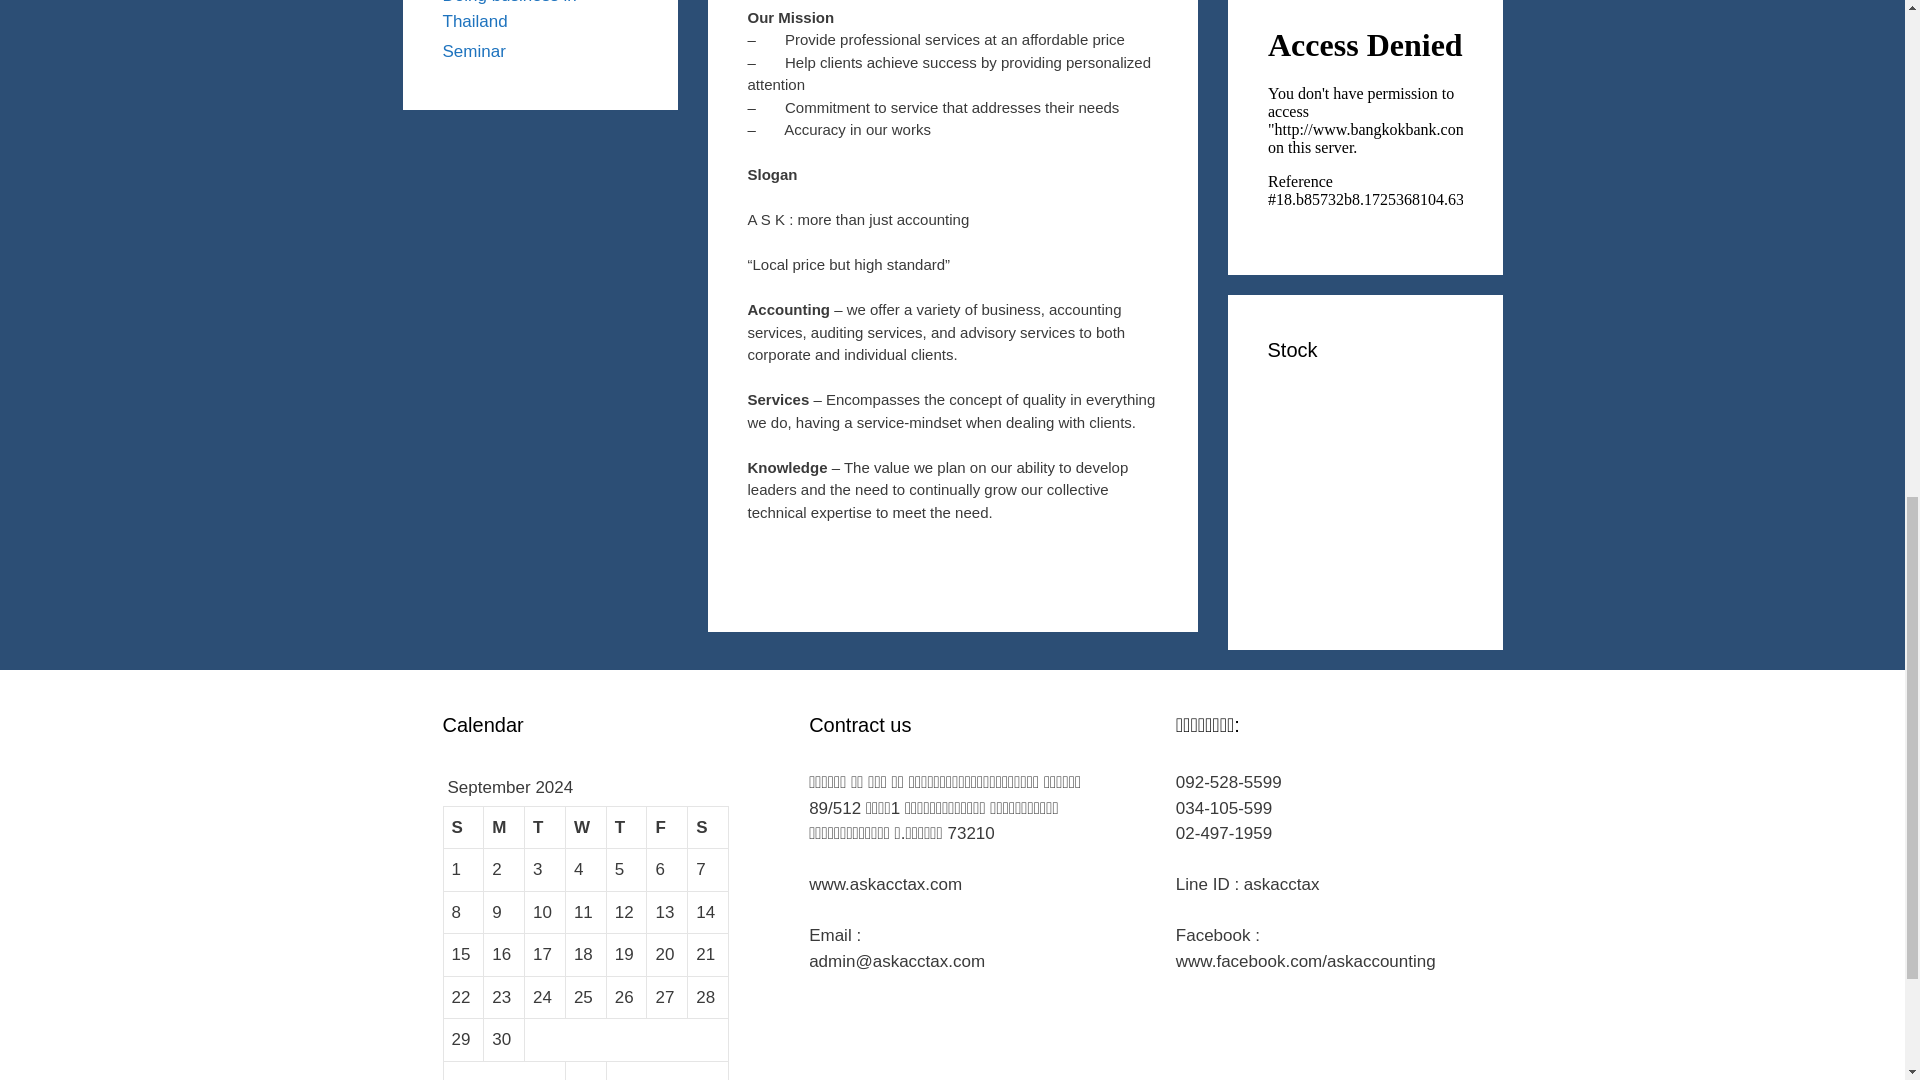  What do you see at coordinates (586, 828) in the screenshot?
I see `Wednesday` at bounding box center [586, 828].